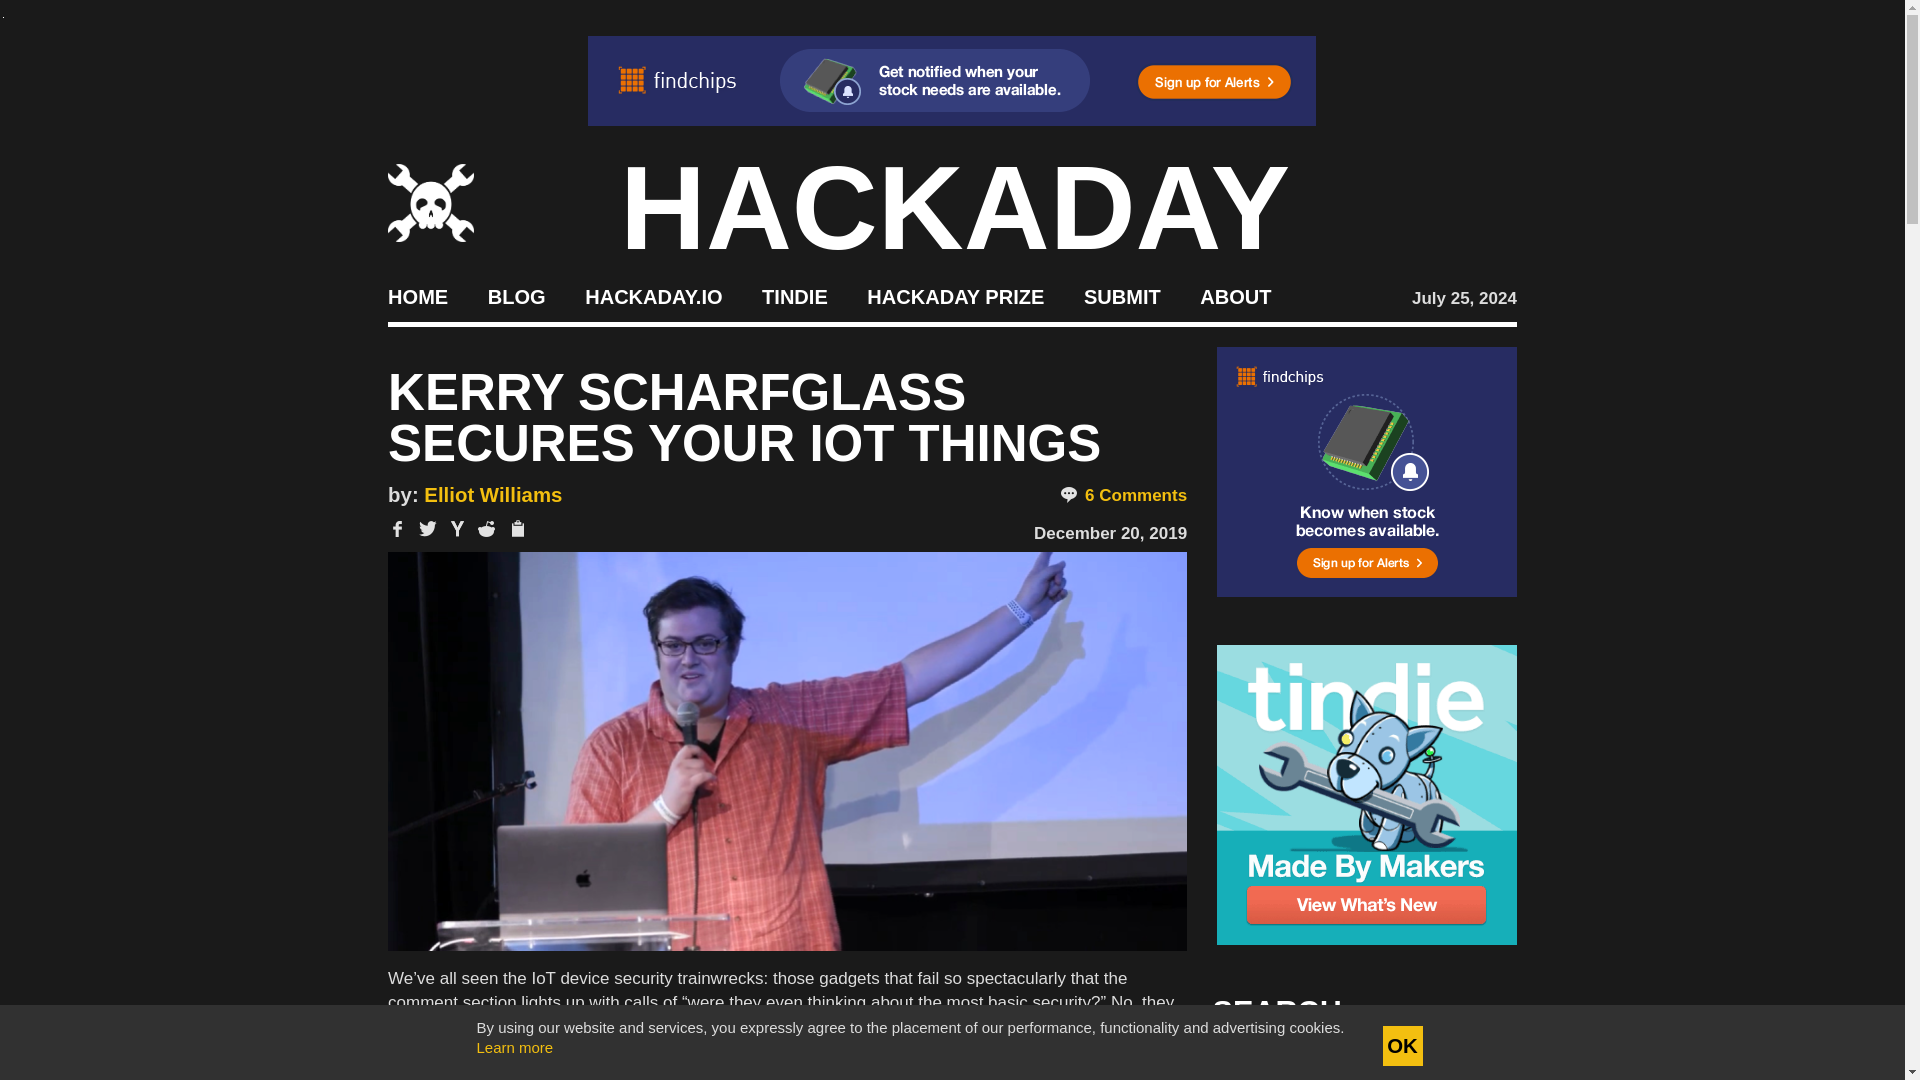 Image resolution: width=1920 pixels, height=1080 pixels. I want to click on Copy title or shortlink, so click(516, 530).